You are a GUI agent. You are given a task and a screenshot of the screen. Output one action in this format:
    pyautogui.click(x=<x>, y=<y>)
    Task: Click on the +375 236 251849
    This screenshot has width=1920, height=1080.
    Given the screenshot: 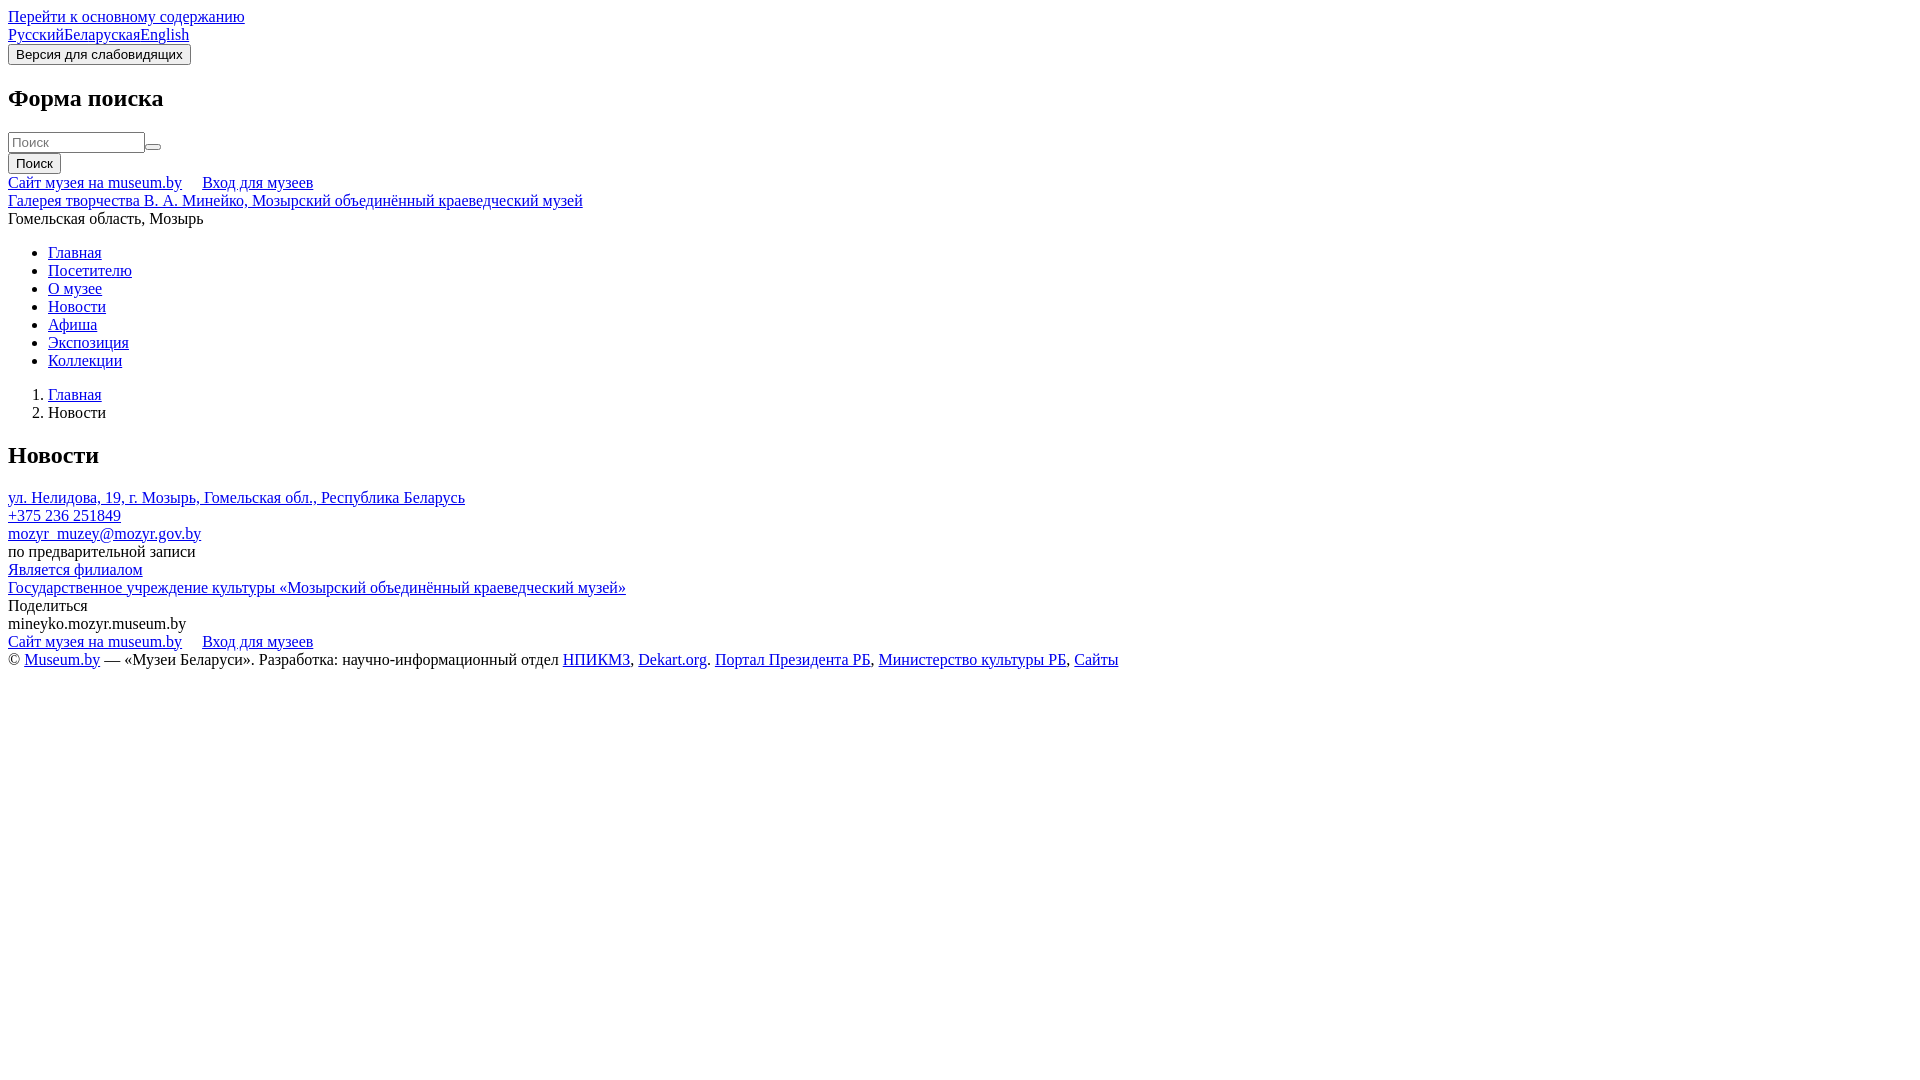 What is the action you would take?
    pyautogui.click(x=64, y=516)
    